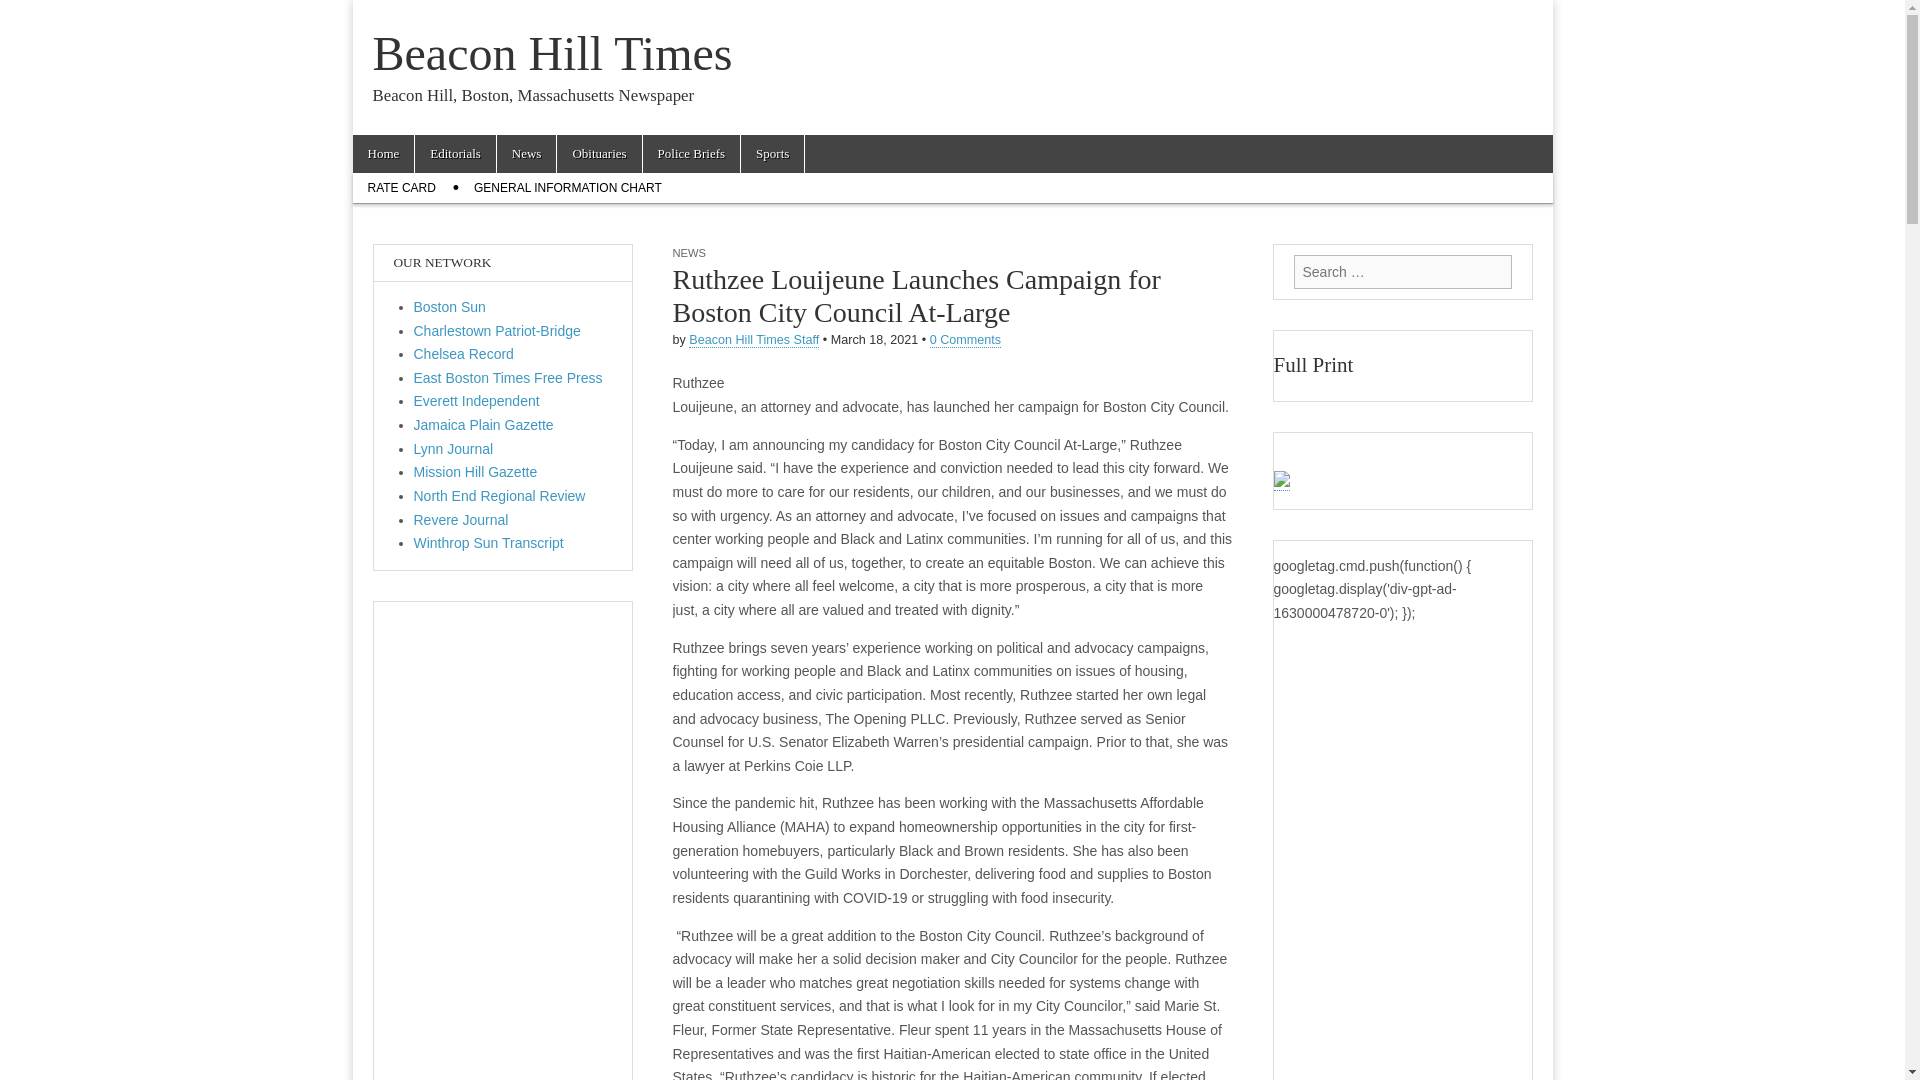  I want to click on East Boston Times Free Press, so click(508, 378).